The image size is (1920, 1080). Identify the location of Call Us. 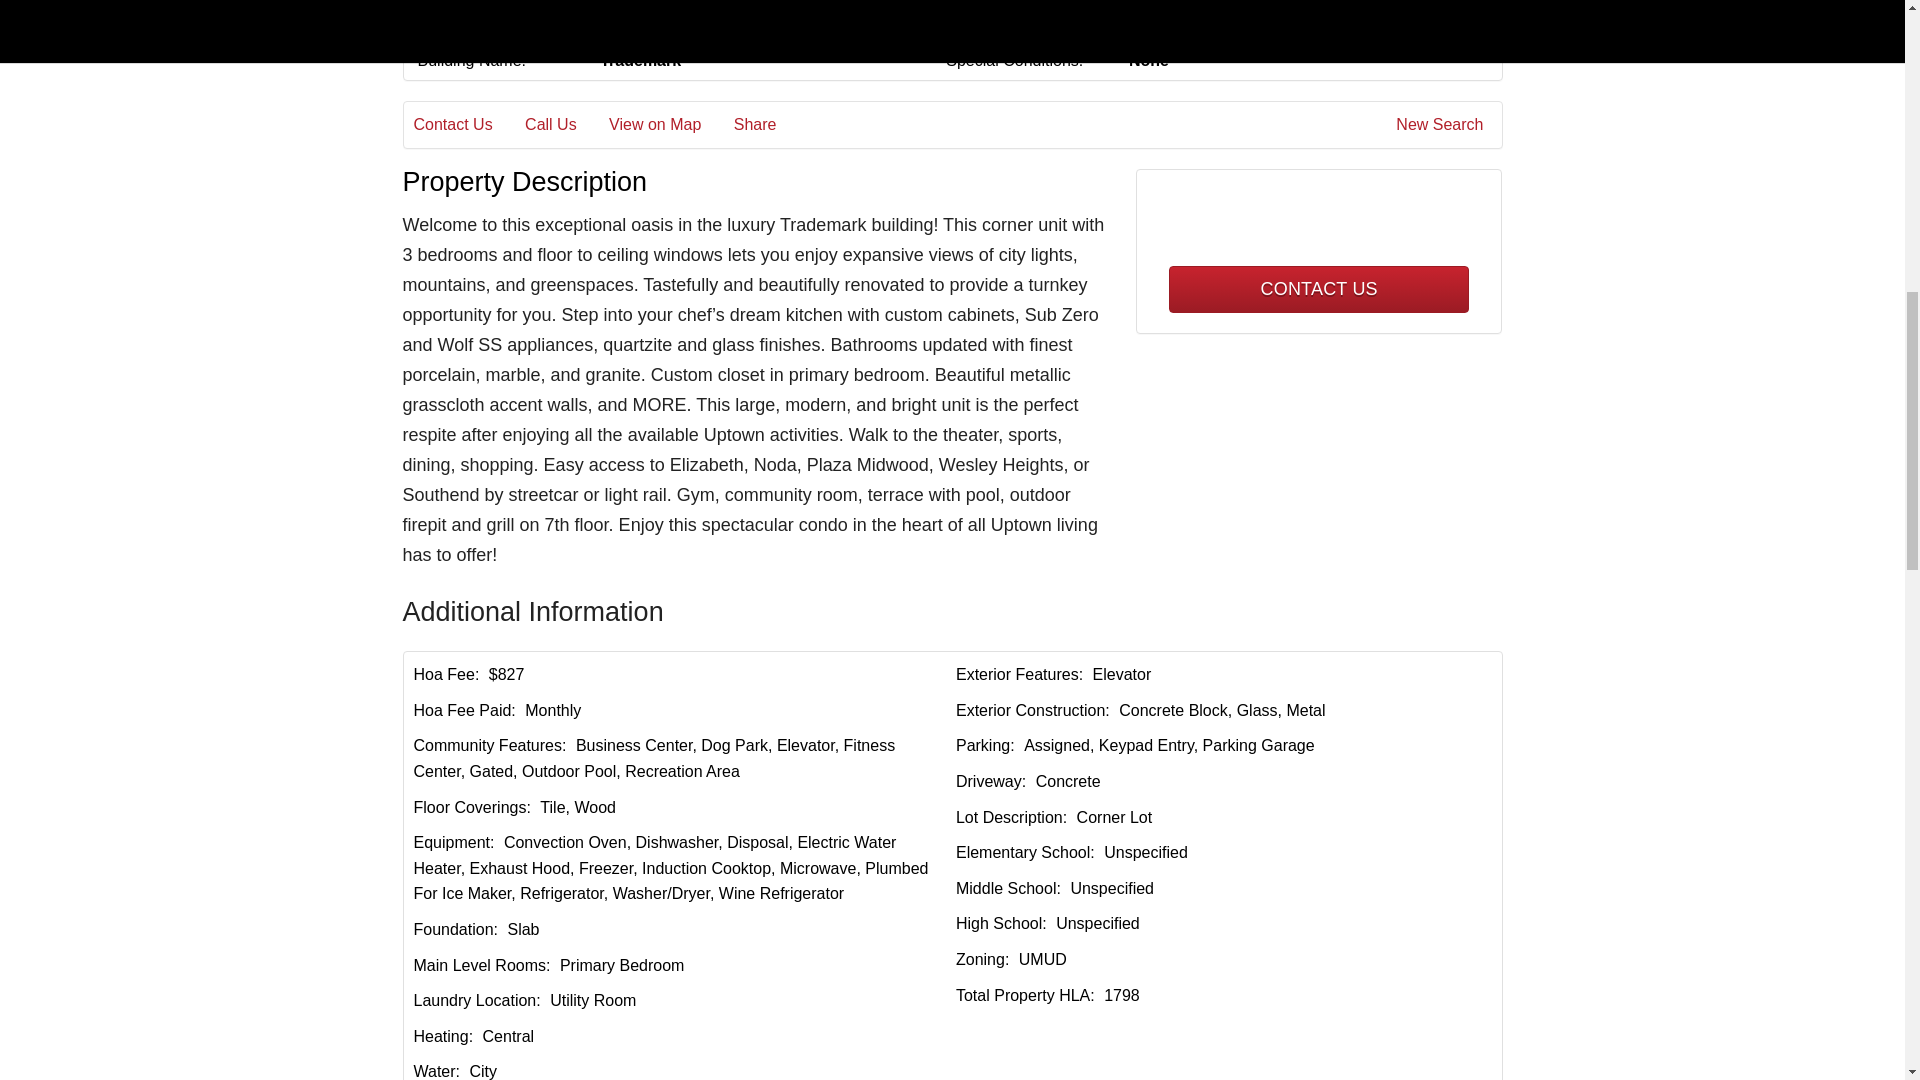
(564, 125).